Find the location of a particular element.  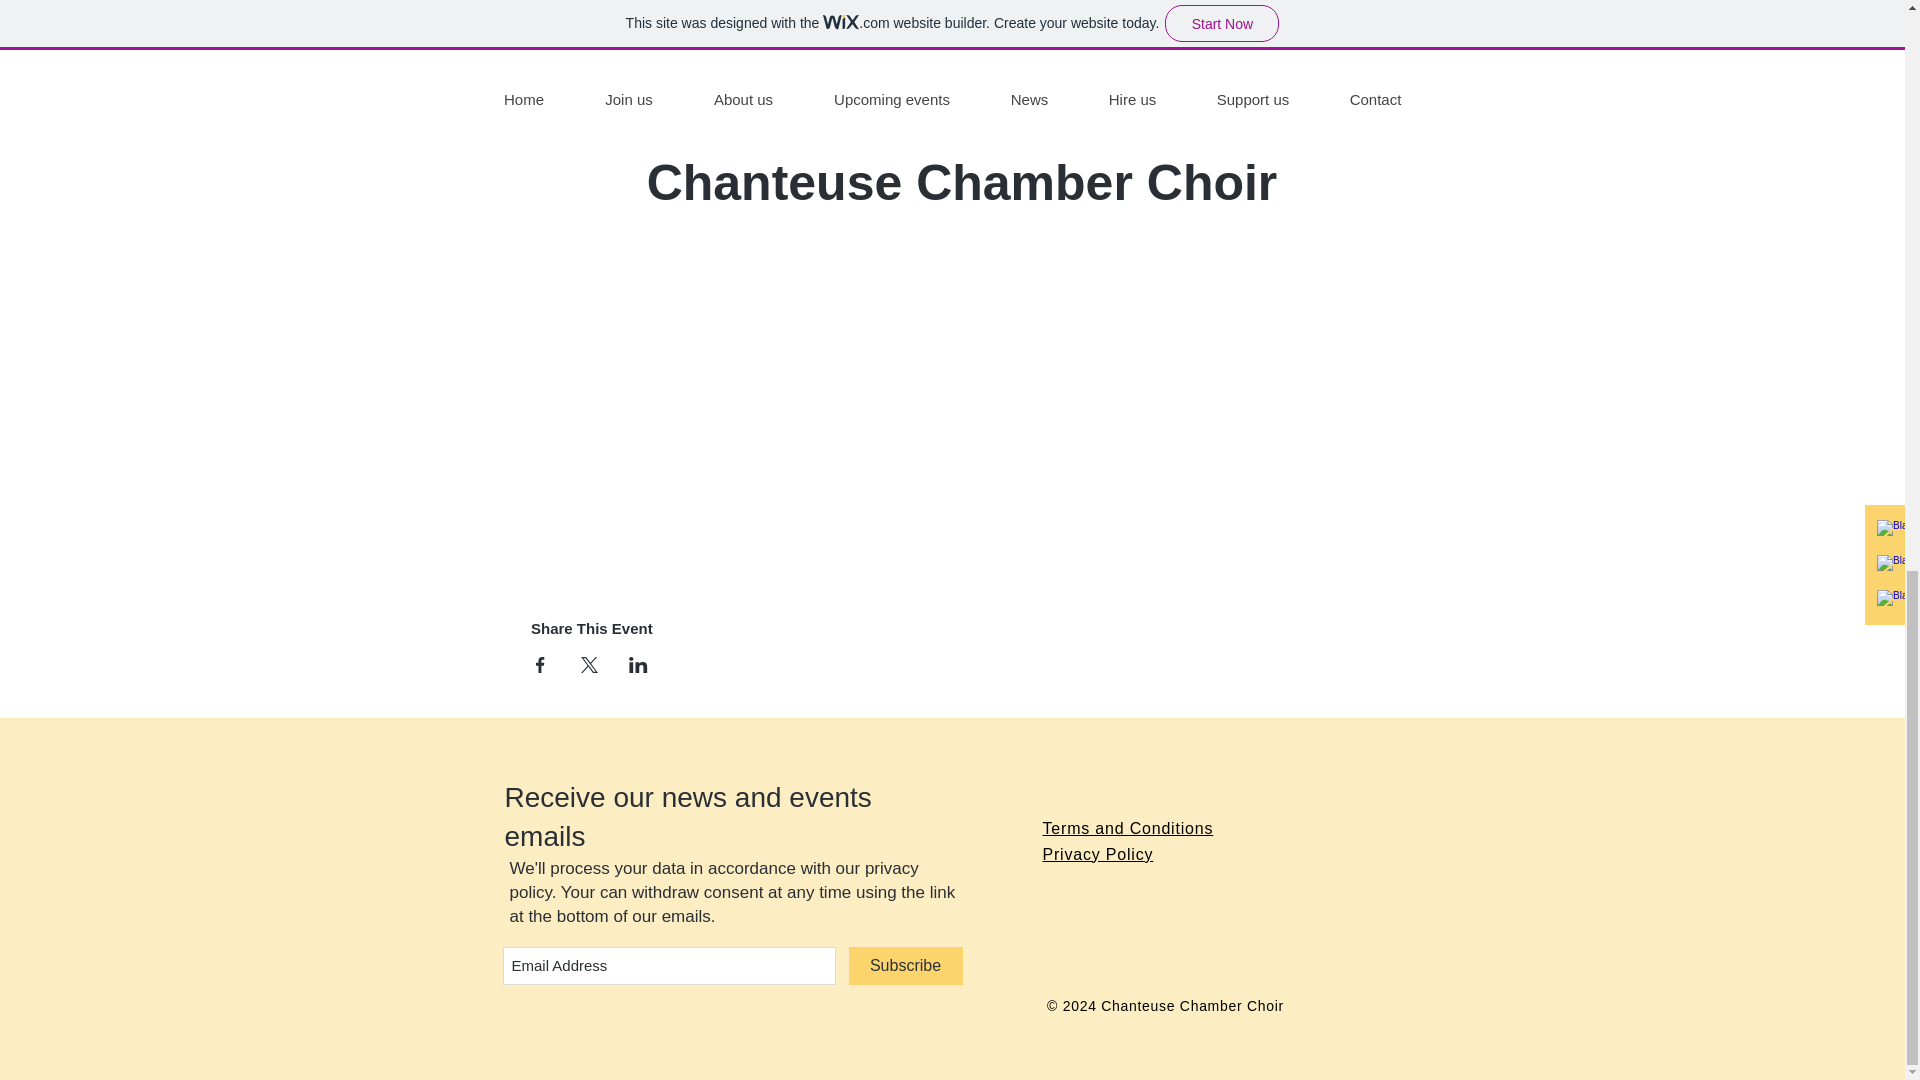

Subscribe is located at coordinates (904, 966).